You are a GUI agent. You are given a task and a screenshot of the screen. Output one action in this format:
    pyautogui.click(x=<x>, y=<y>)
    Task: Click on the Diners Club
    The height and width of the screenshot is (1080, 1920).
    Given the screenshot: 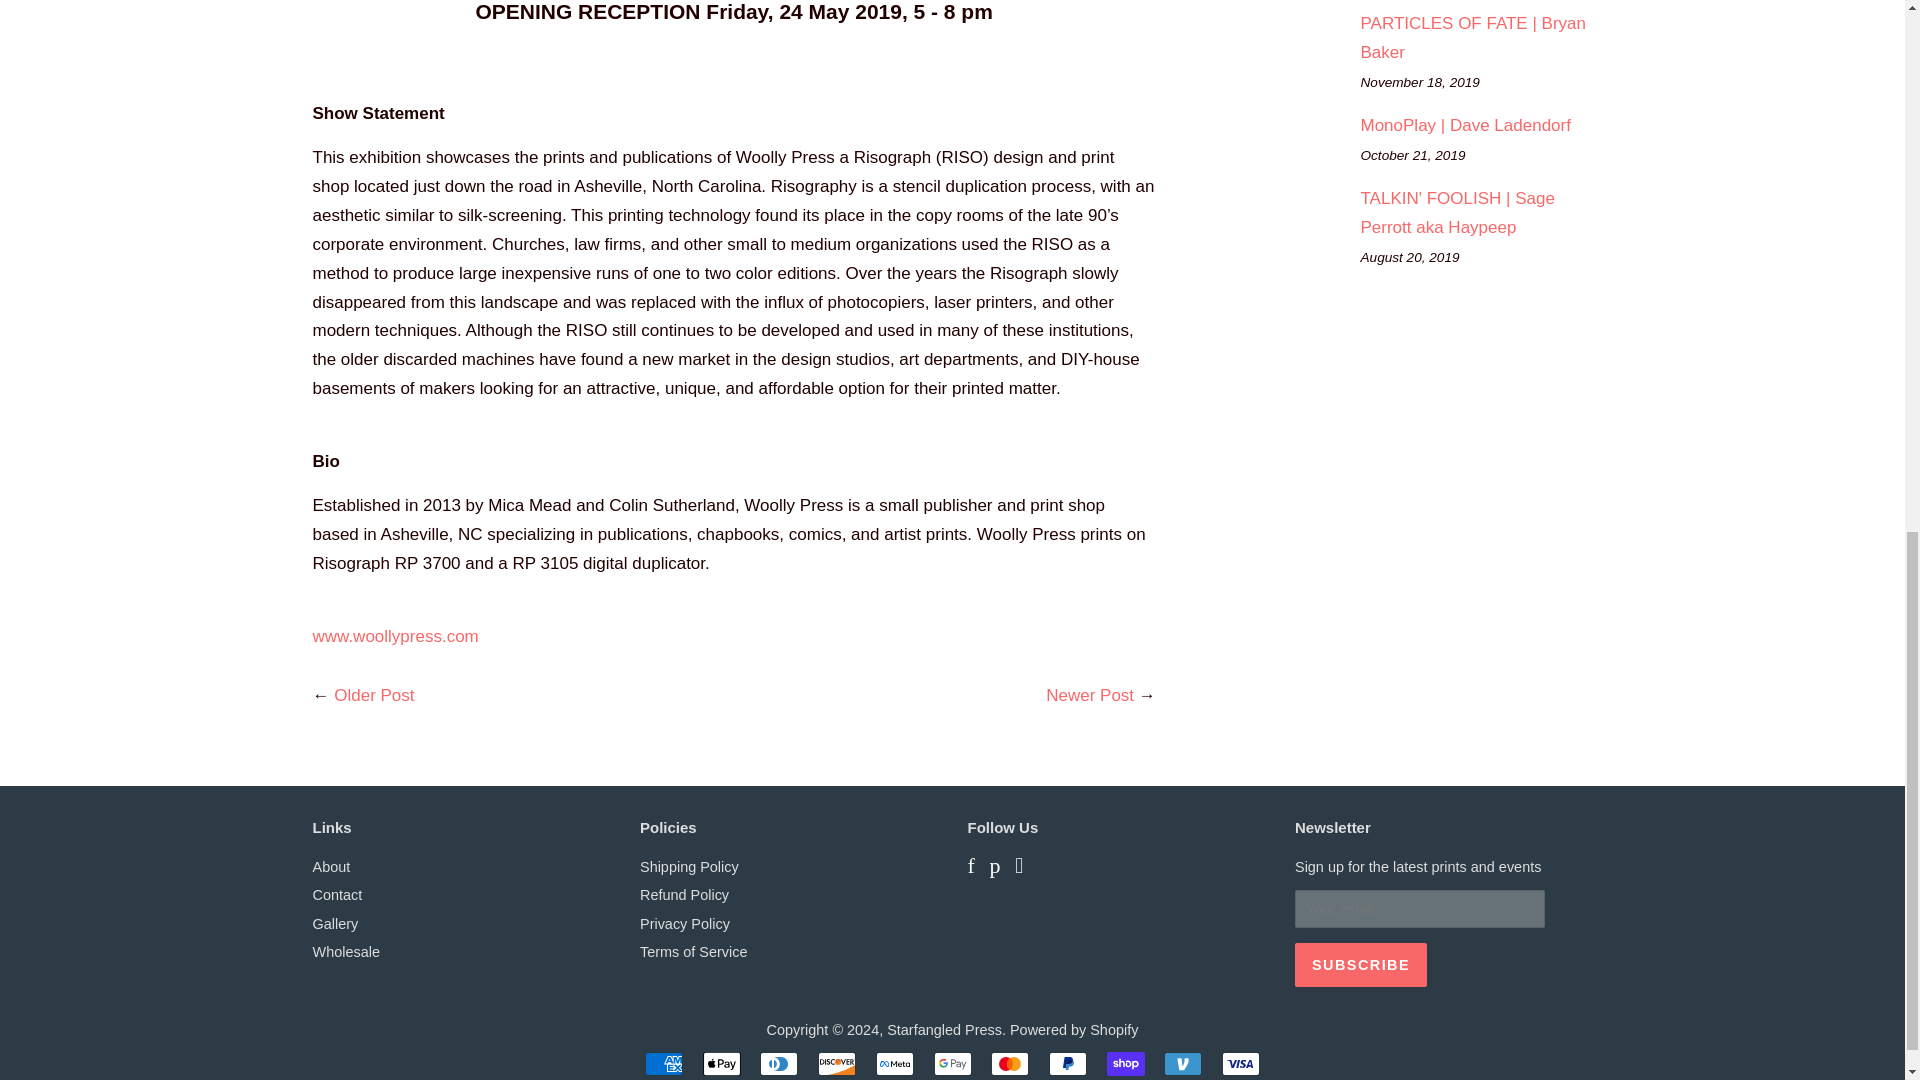 What is the action you would take?
    pyautogui.click(x=779, y=1063)
    